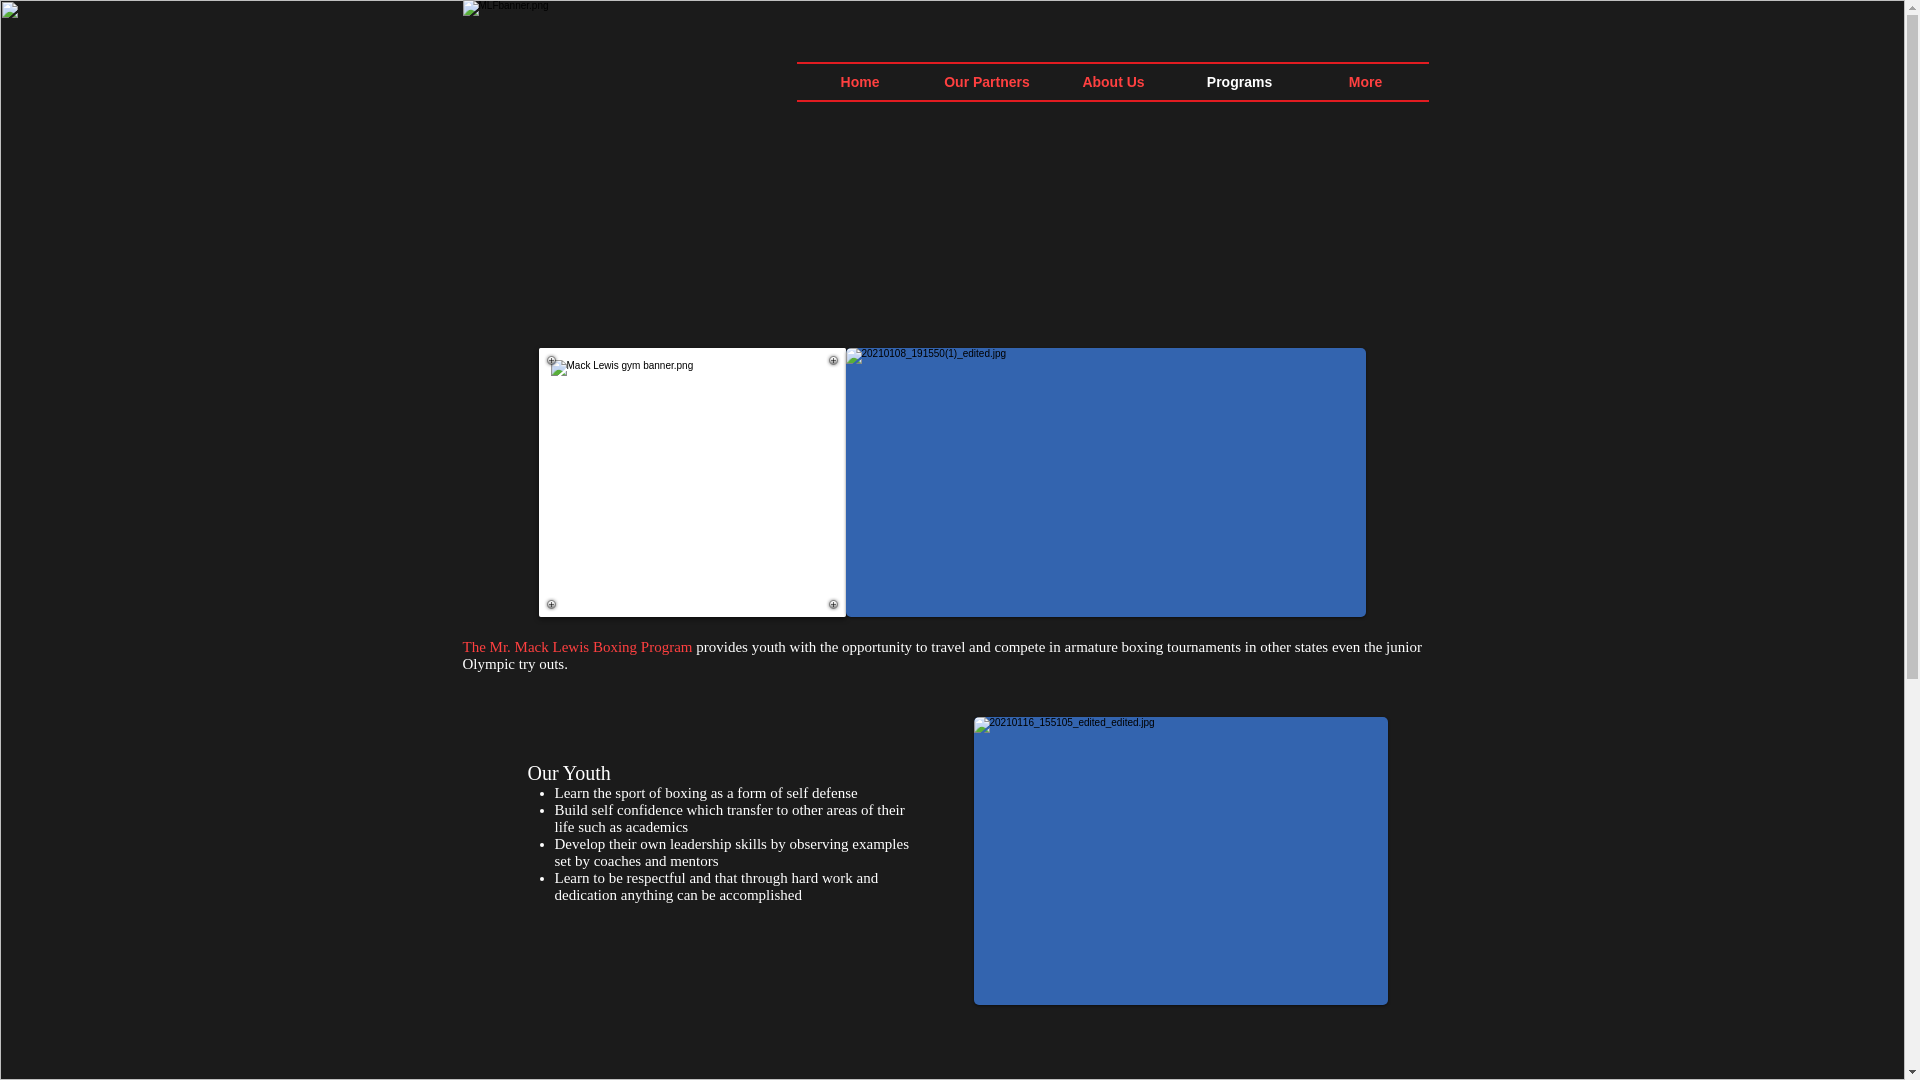  I want to click on Our Partners, so click(986, 82).